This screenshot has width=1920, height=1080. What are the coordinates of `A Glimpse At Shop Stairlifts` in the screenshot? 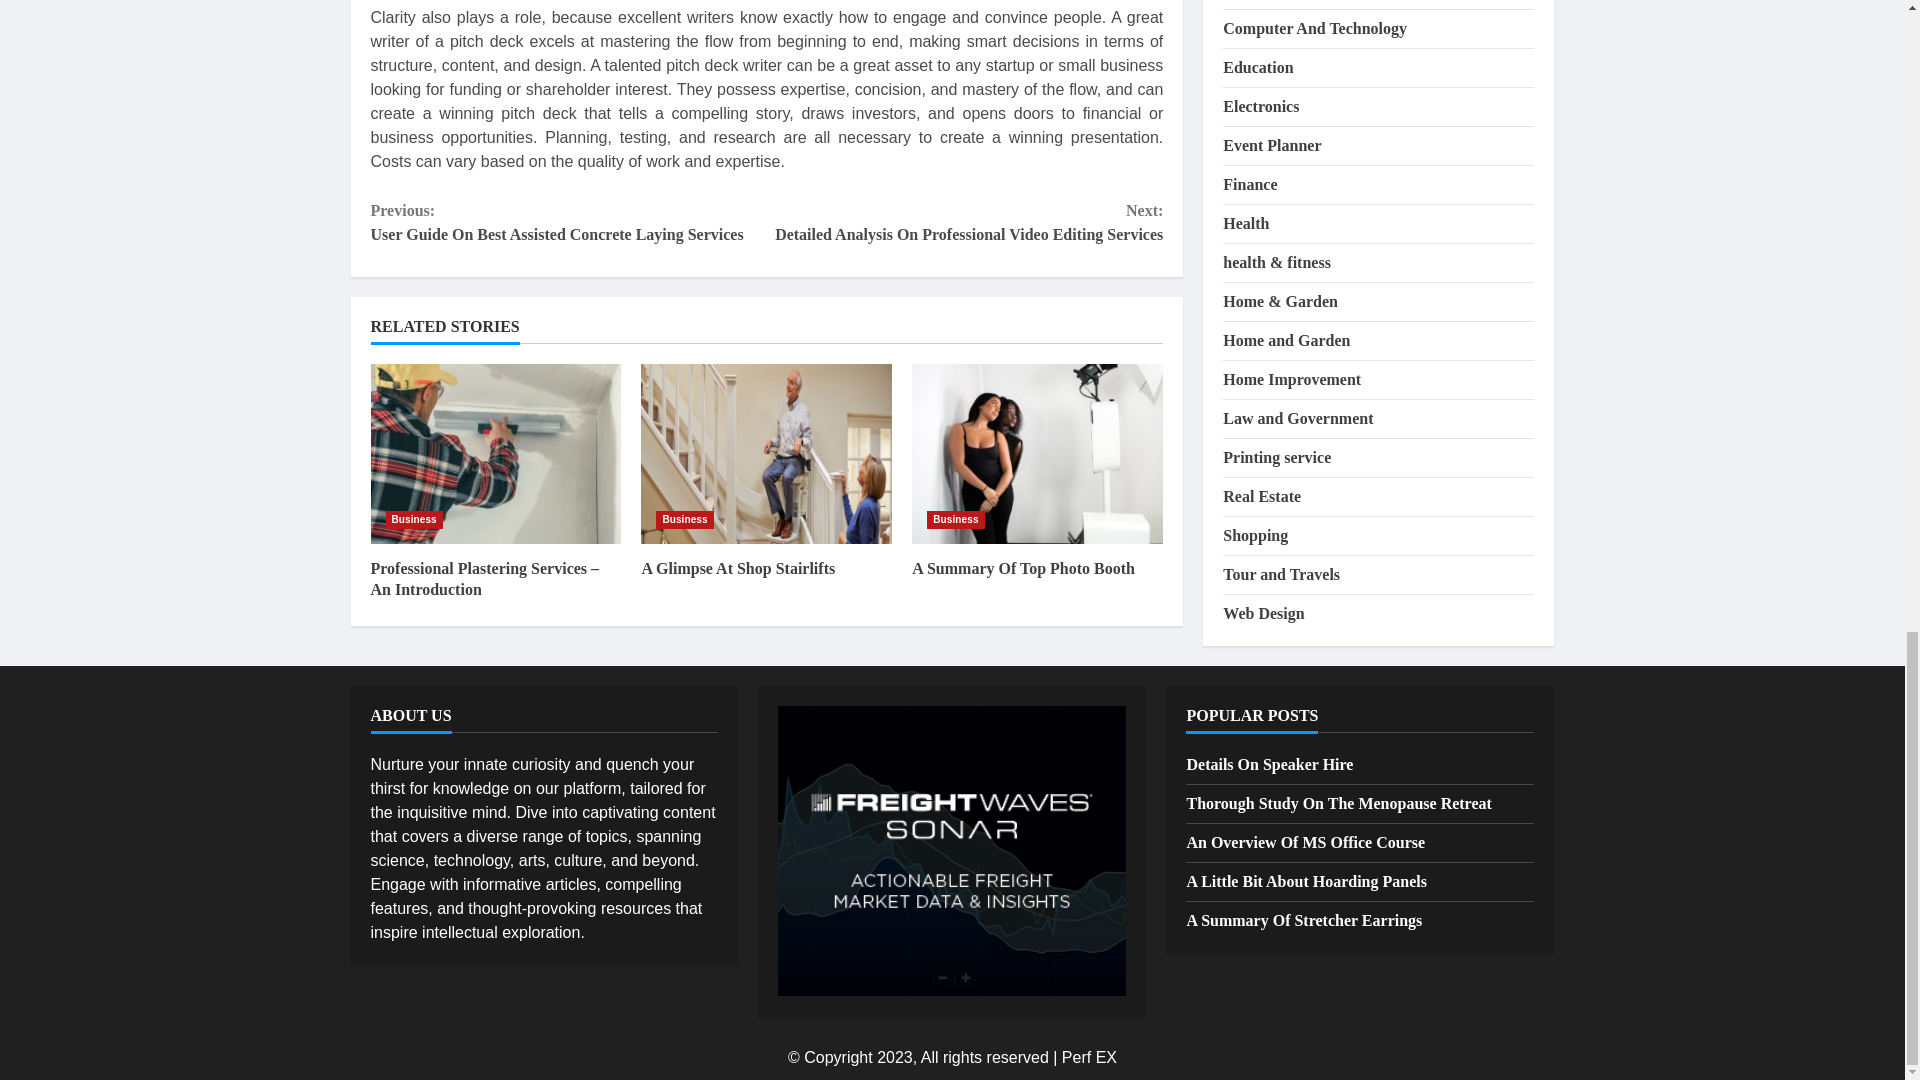 It's located at (738, 568).